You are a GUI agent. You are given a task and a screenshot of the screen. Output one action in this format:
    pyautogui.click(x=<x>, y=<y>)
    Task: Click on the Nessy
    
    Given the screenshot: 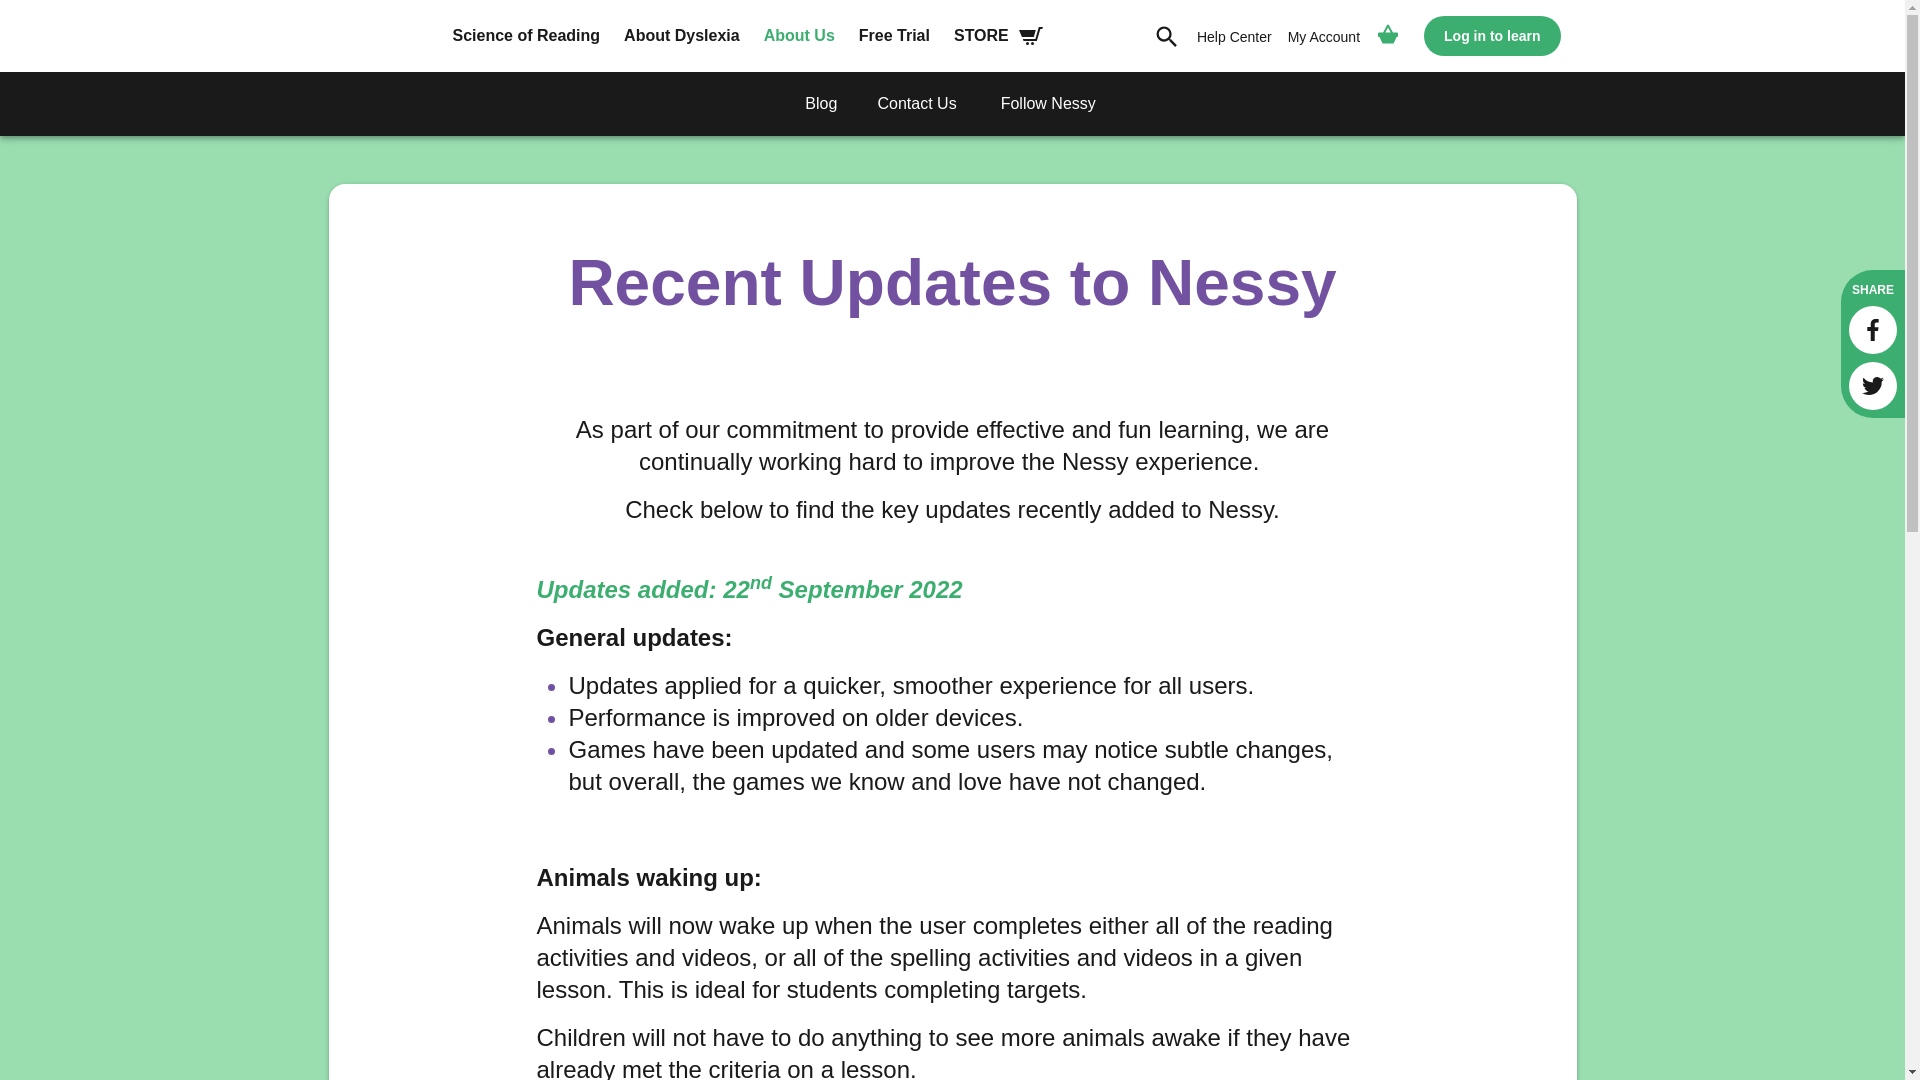 What is the action you would take?
    pyautogui.click(x=380, y=52)
    